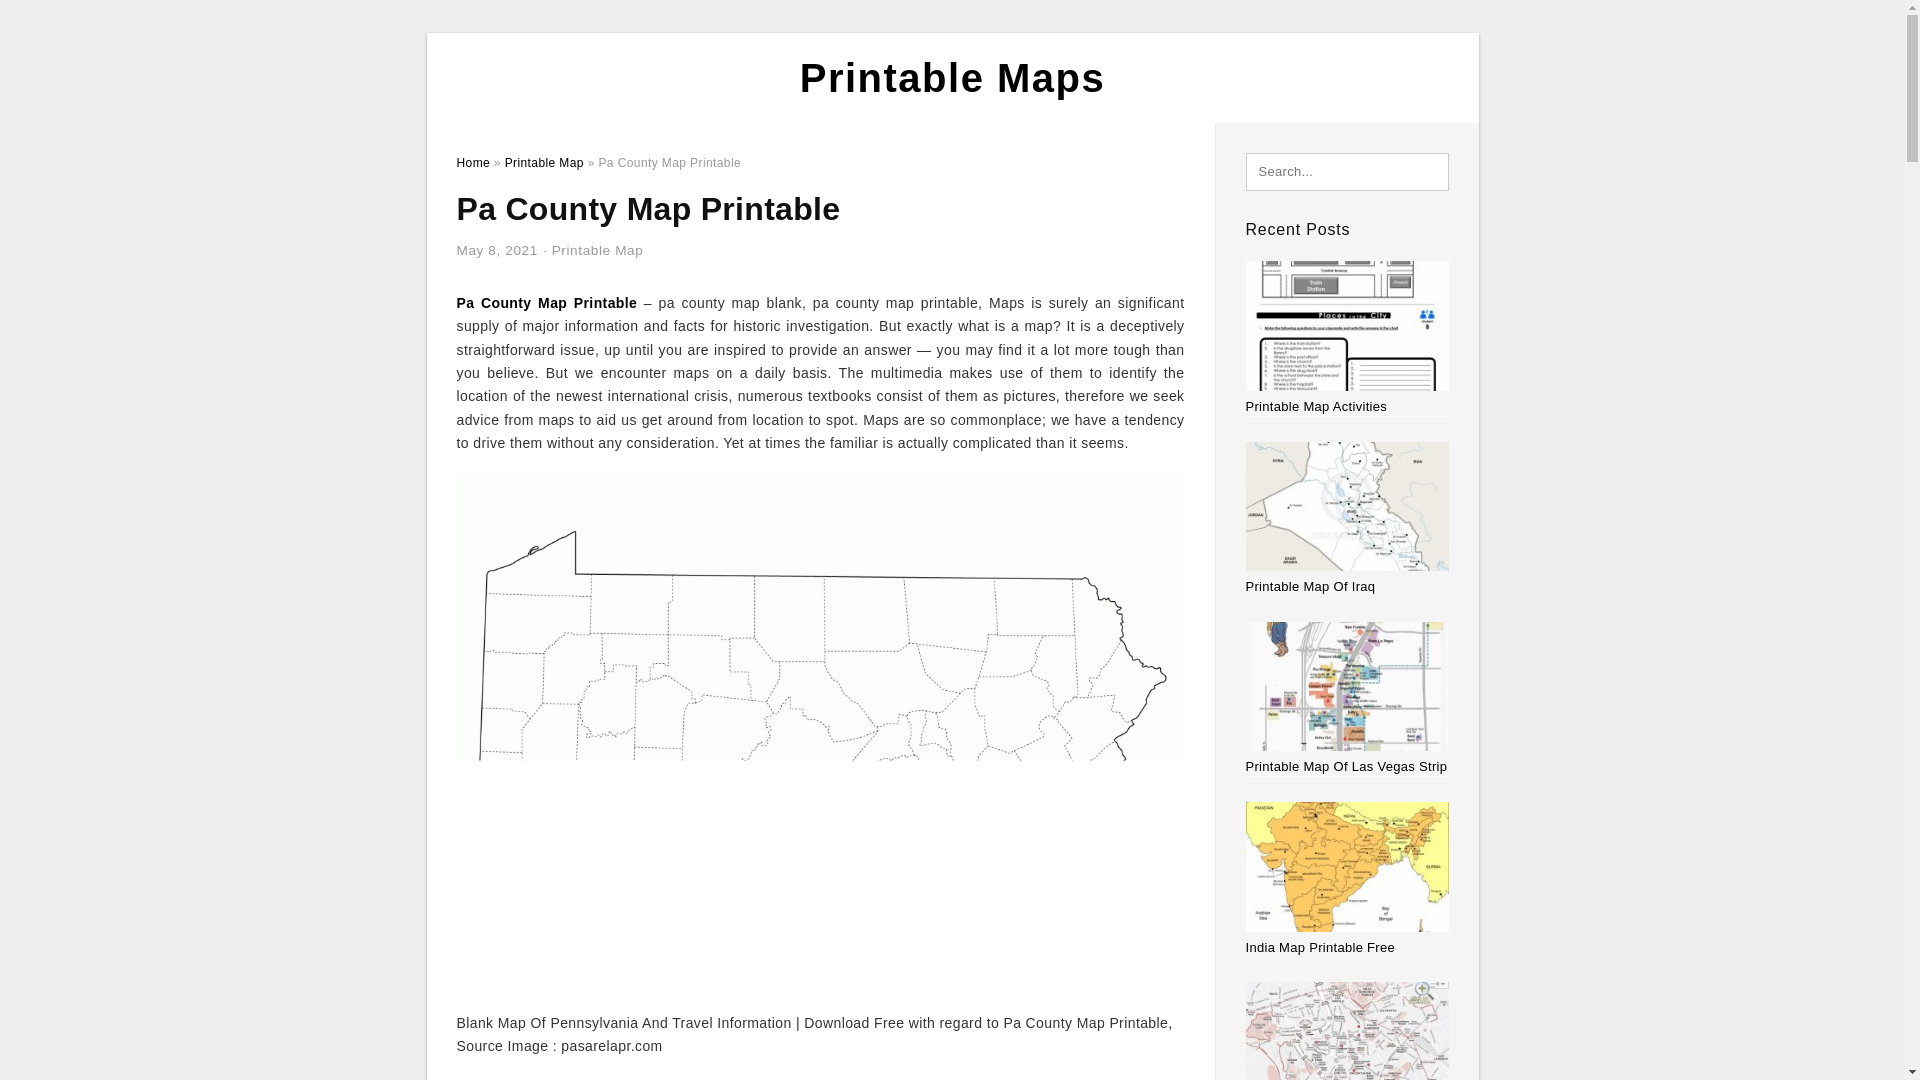 The image size is (1920, 1080). Describe the element at coordinates (1311, 586) in the screenshot. I see `Printable Map Of Iraq` at that location.